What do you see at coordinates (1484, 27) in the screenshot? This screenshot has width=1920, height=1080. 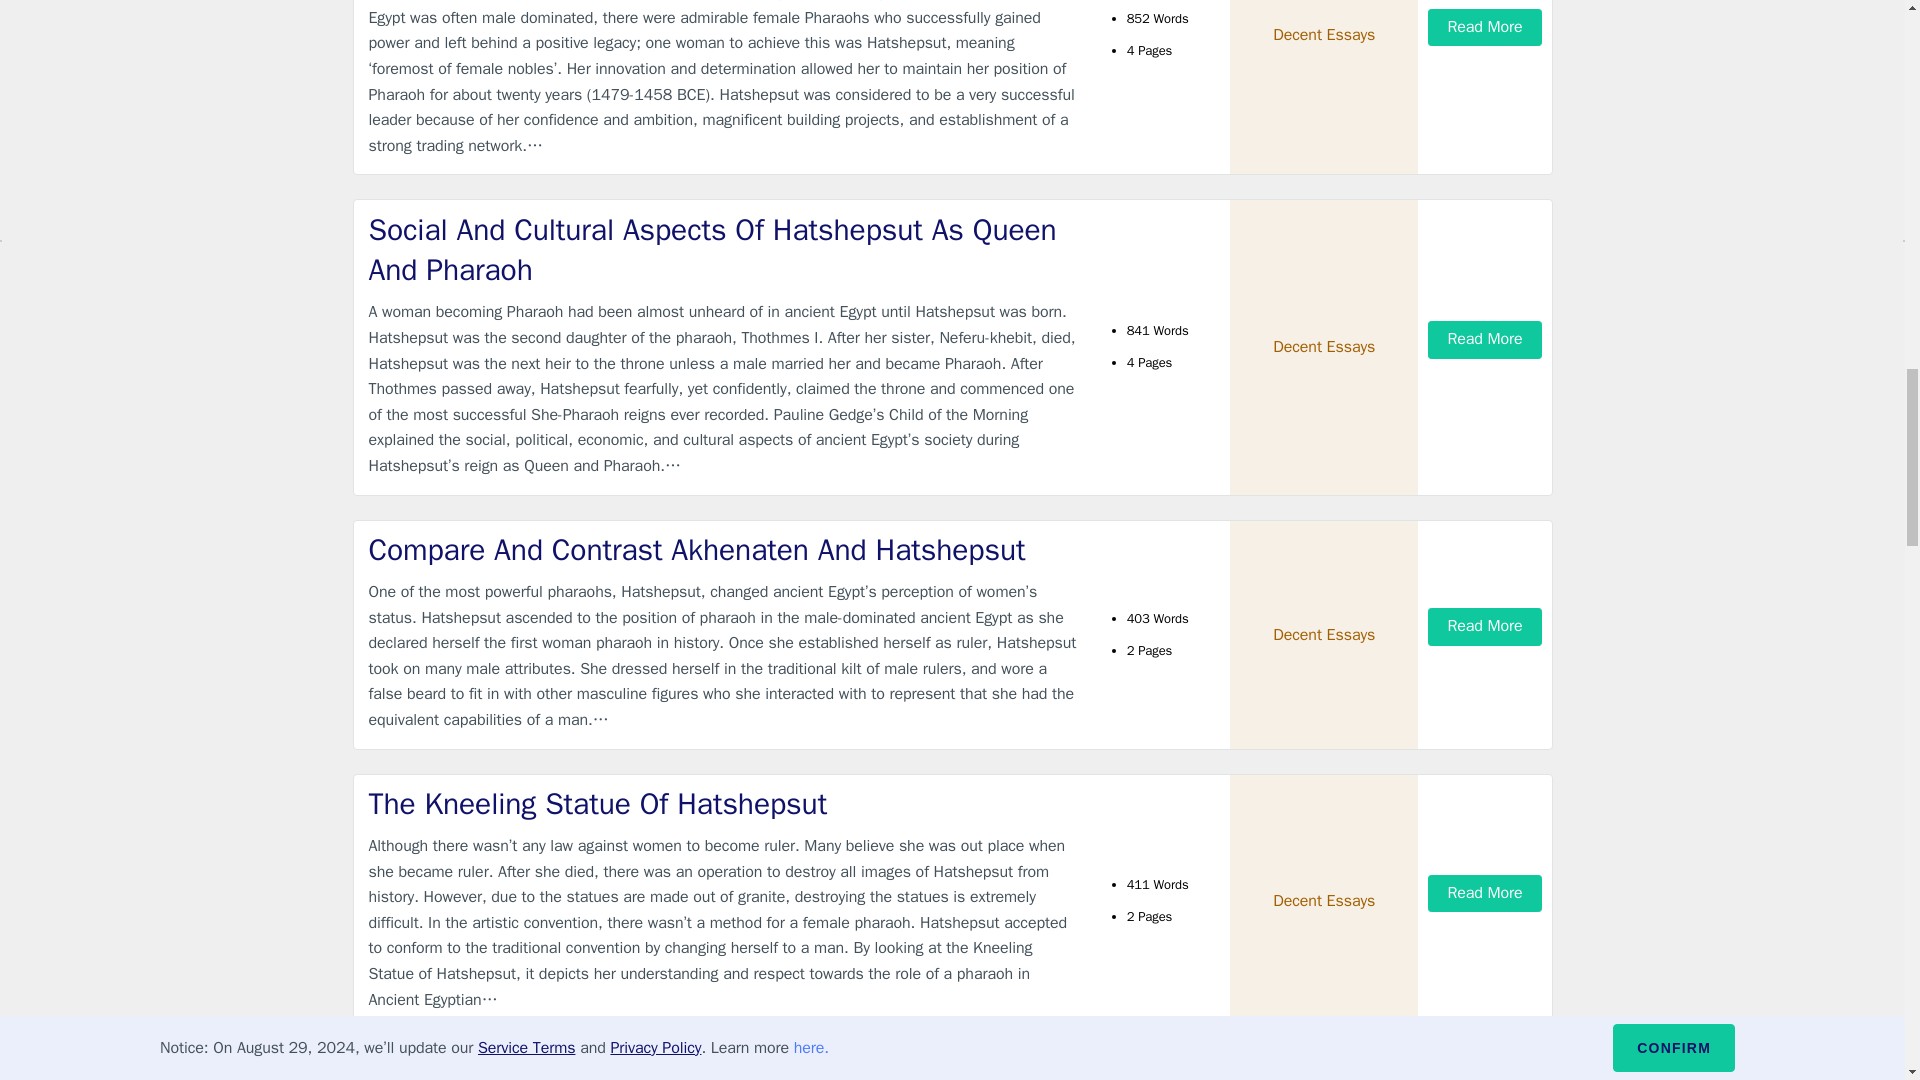 I see `Read More` at bounding box center [1484, 27].